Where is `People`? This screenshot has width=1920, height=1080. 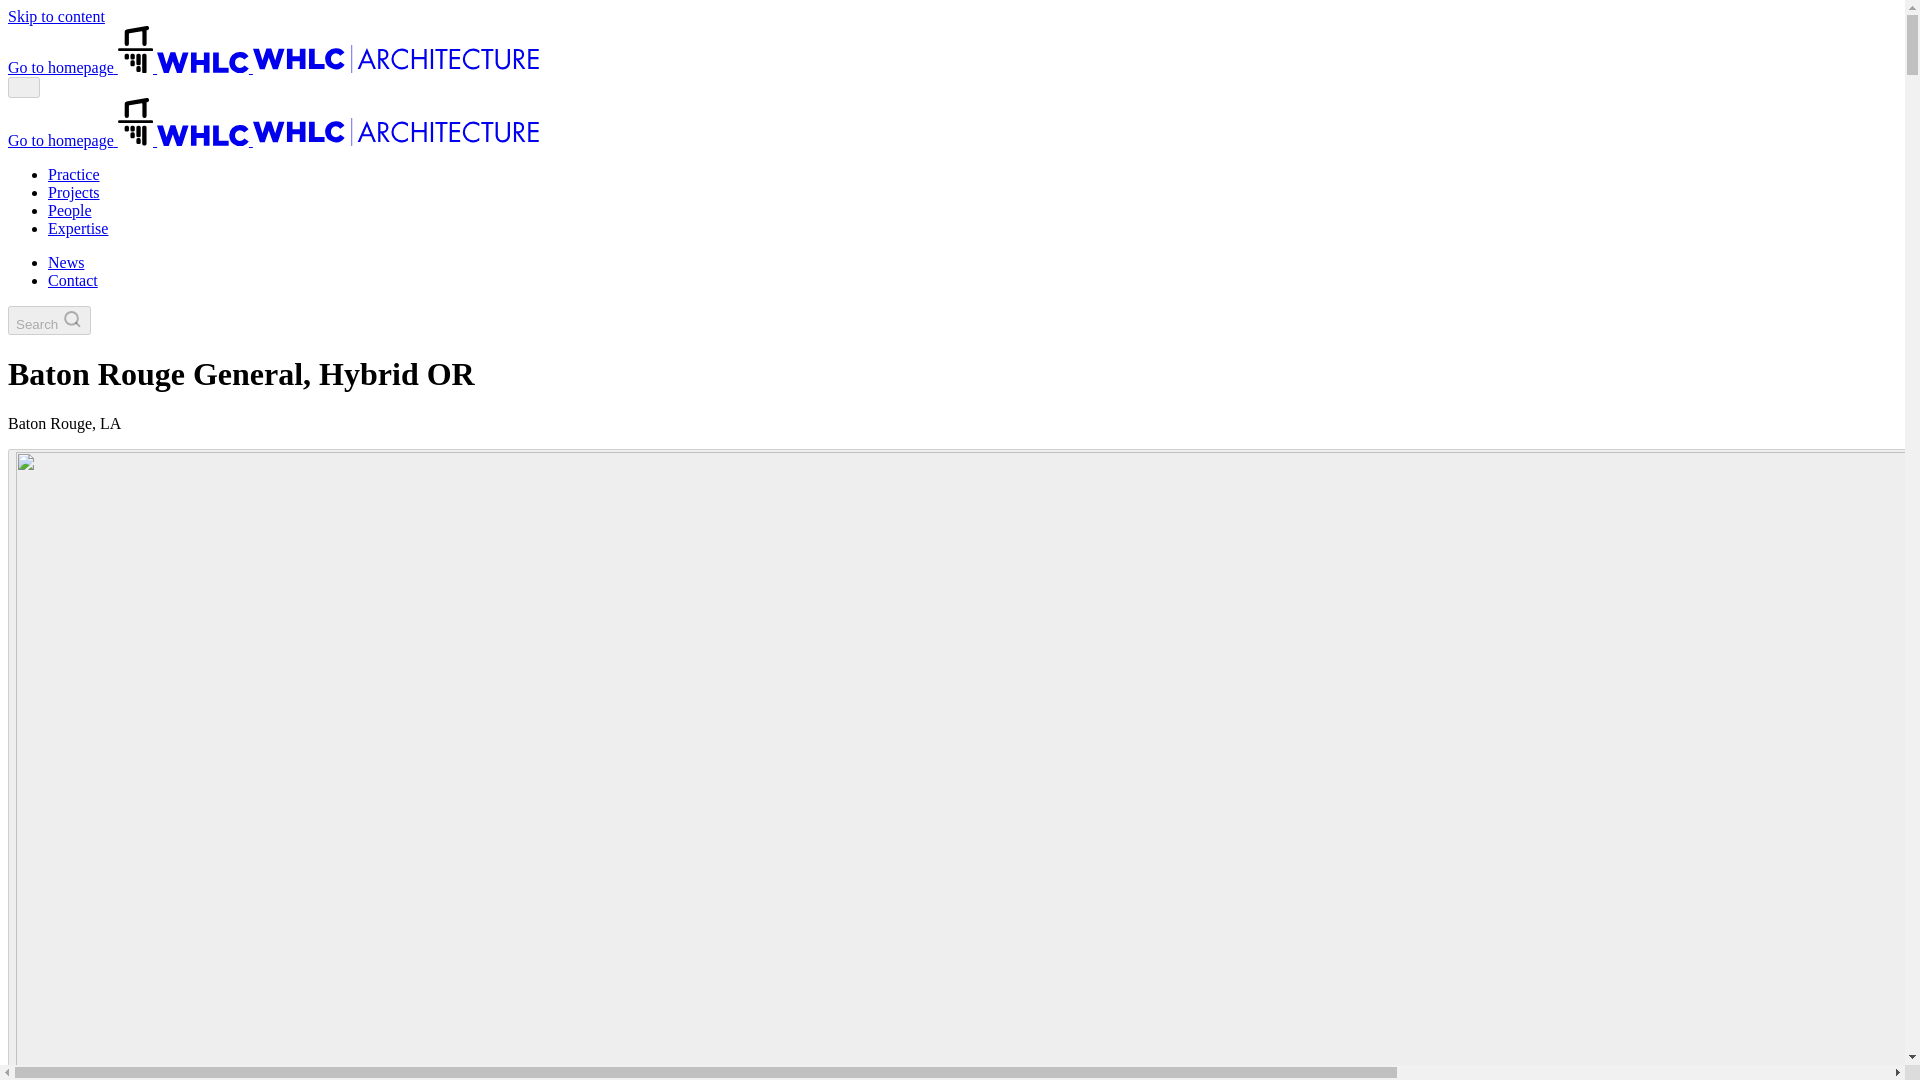
People is located at coordinates (995, 54).